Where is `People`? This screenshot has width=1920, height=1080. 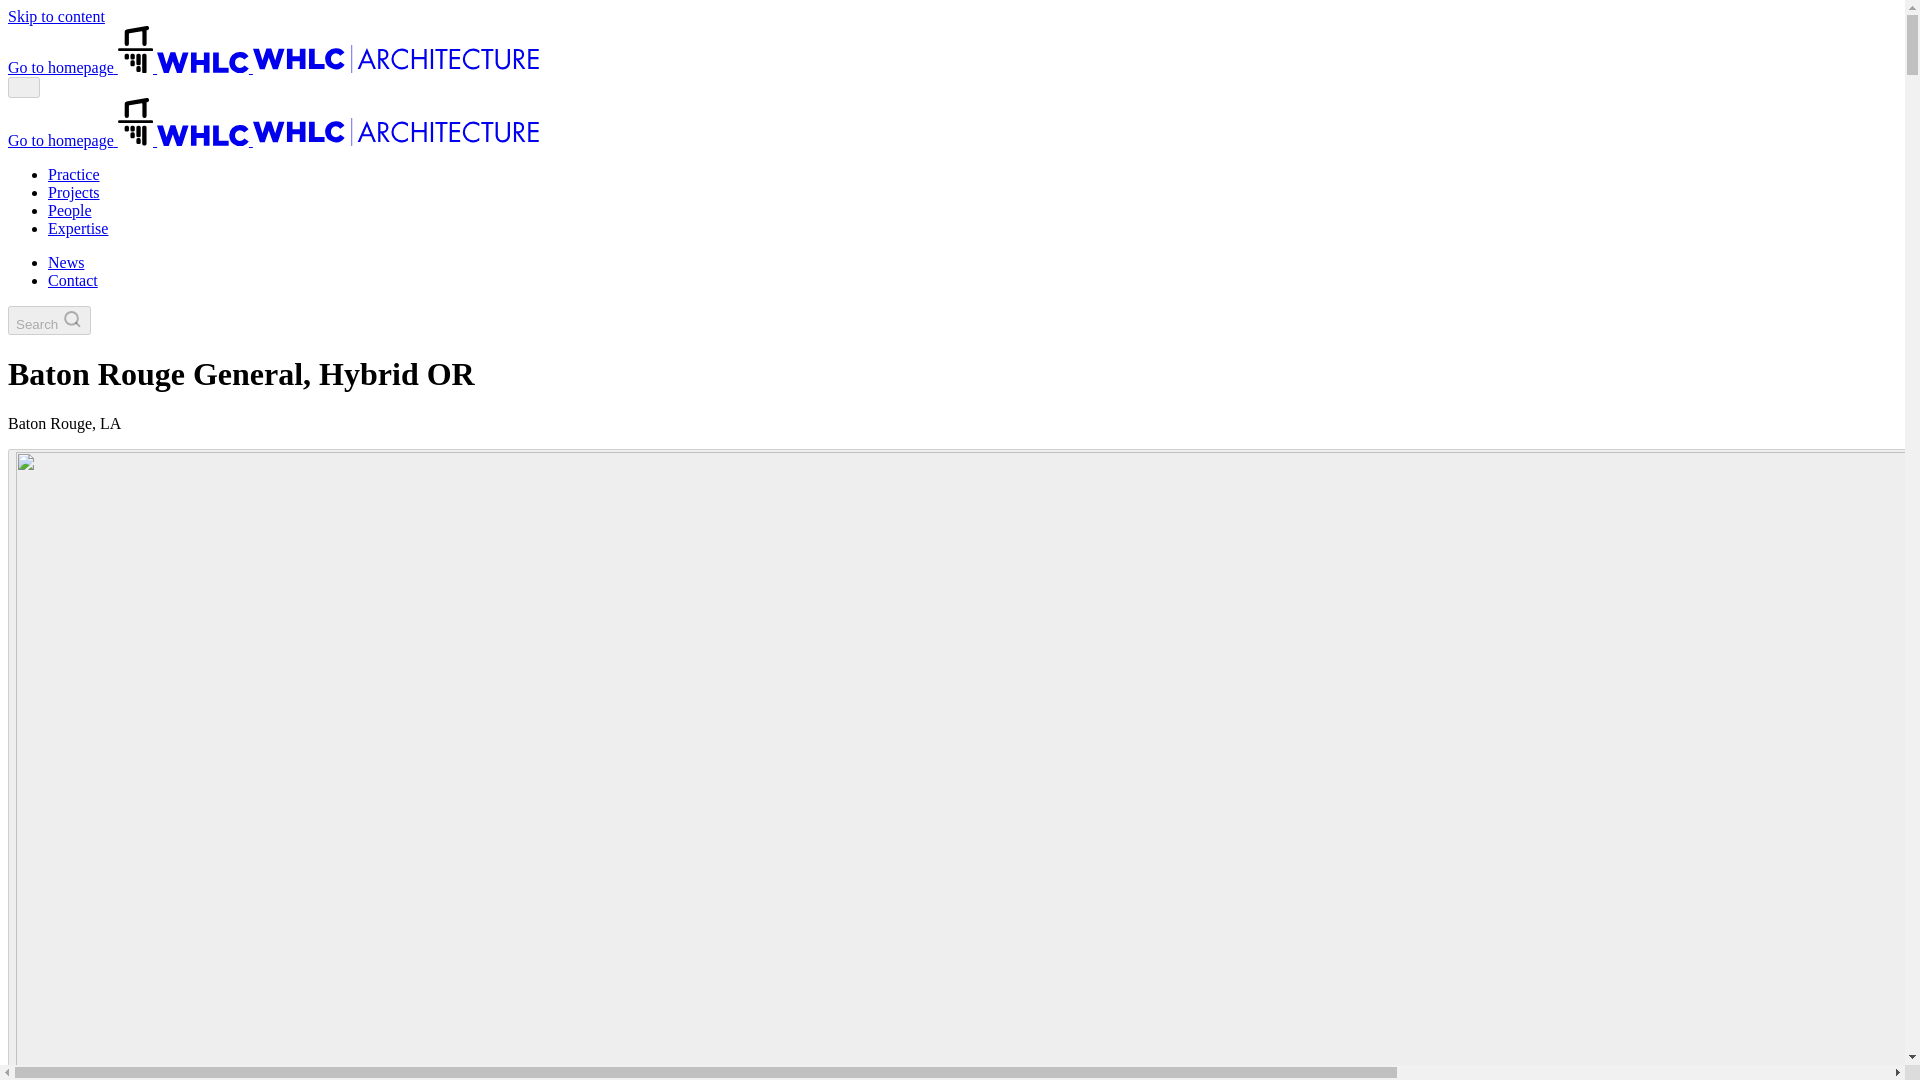
People is located at coordinates (995, 54).